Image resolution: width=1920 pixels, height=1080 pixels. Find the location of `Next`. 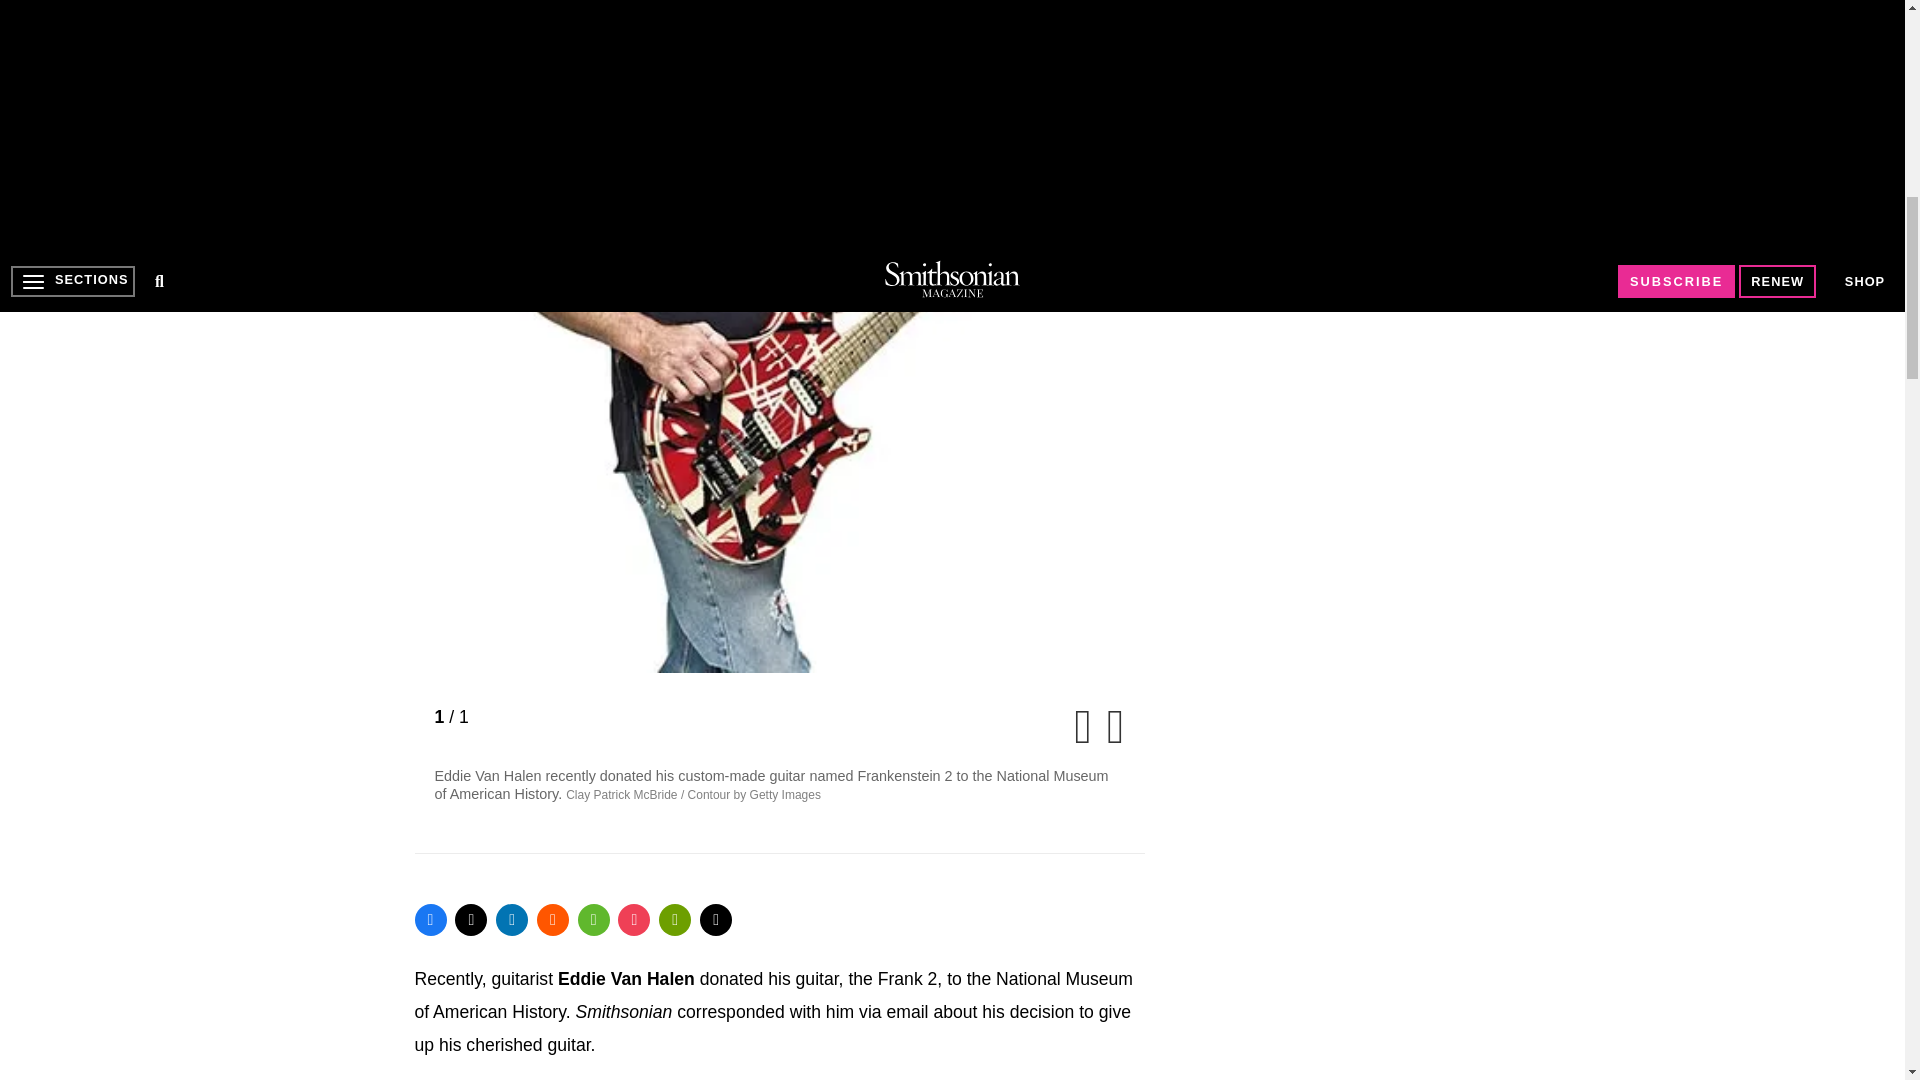

Next is located at coordinates (1110, 736).